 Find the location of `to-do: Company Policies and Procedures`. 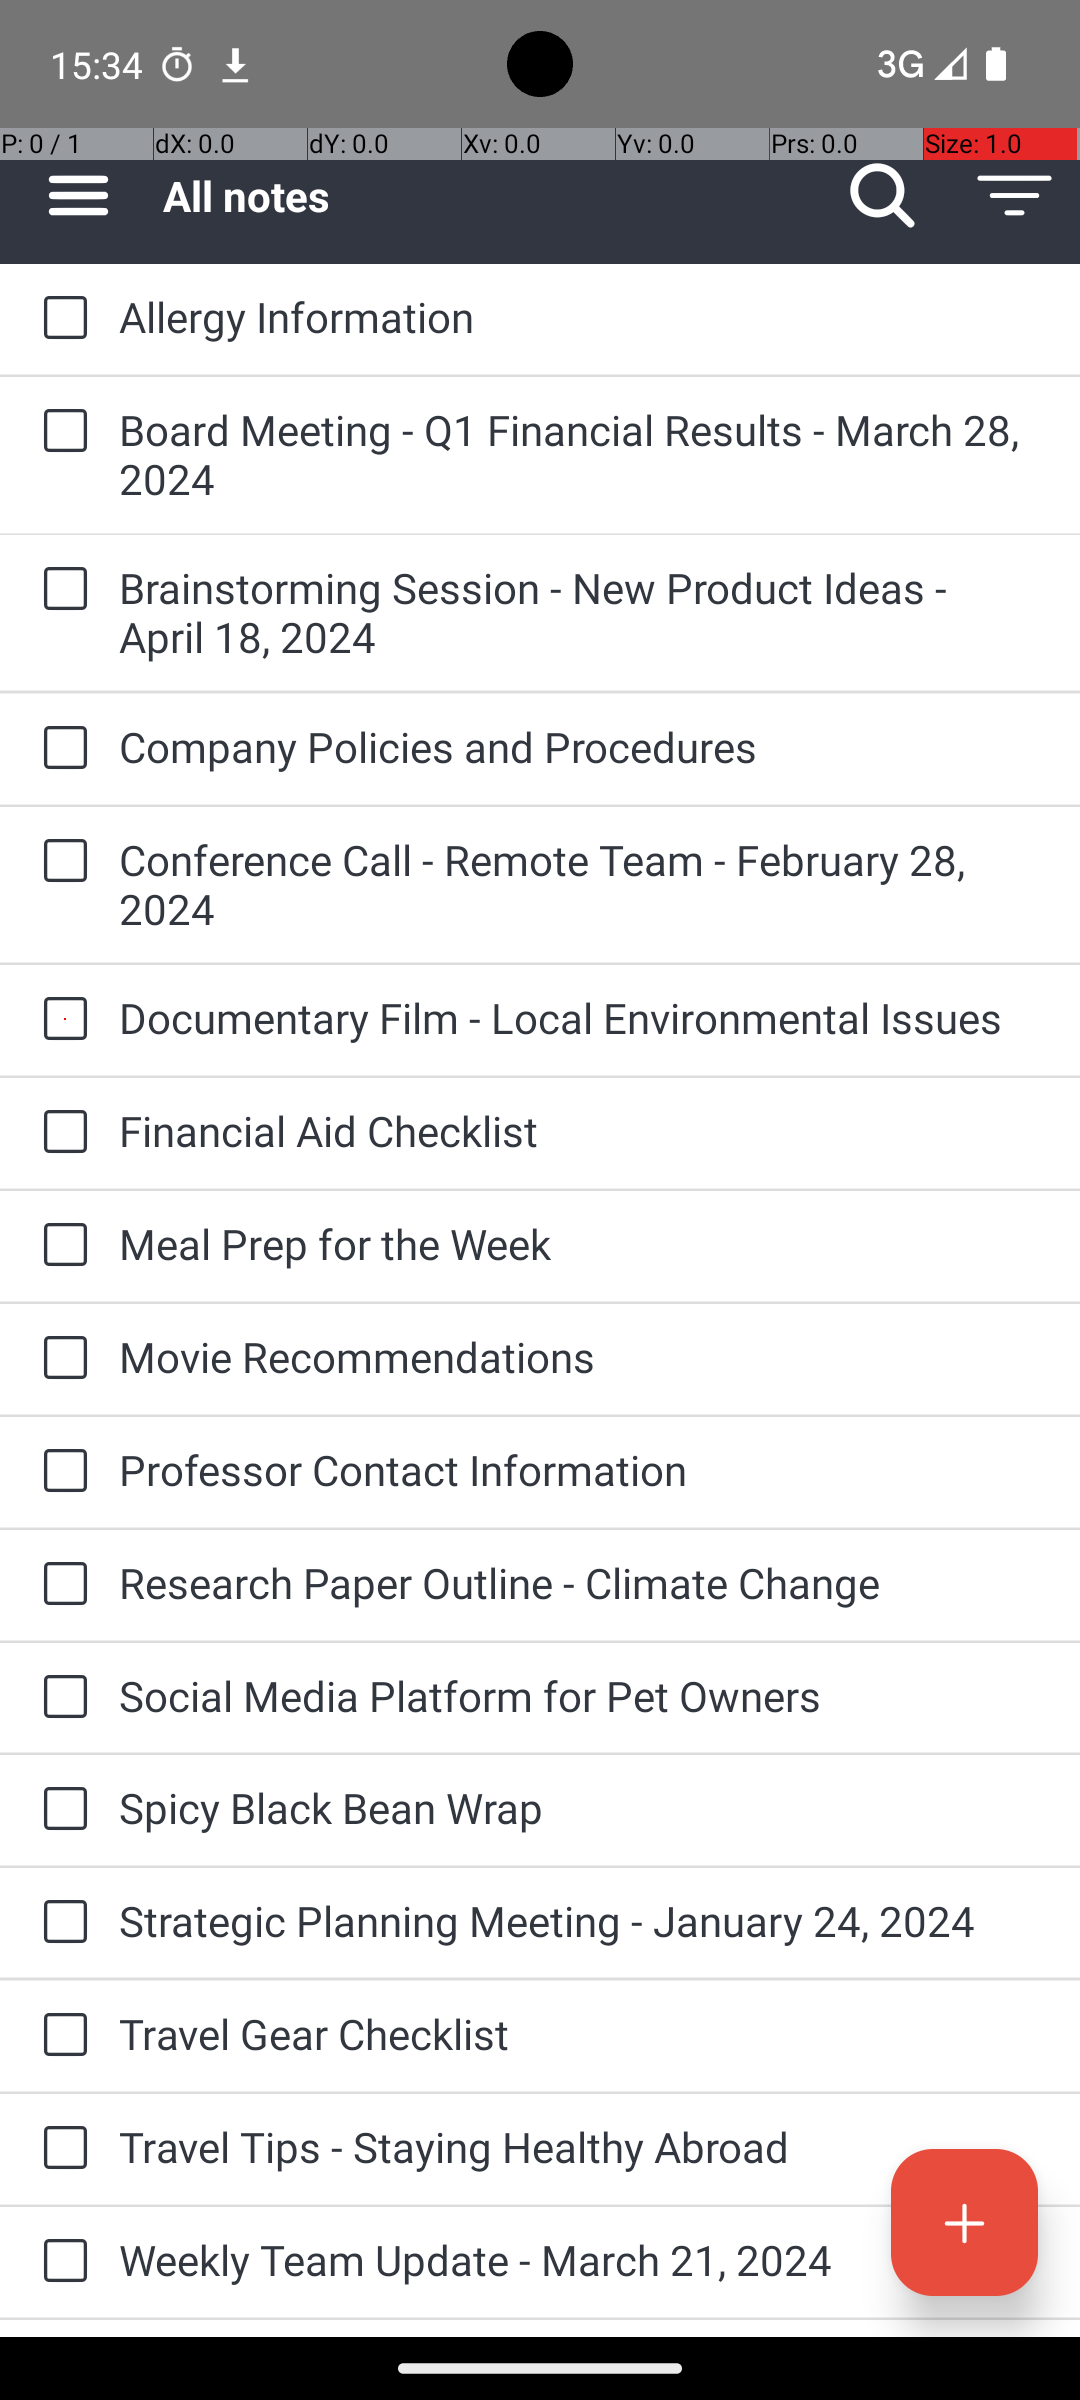

to-do: Company Policies and Procedures is located at coordinates (60, 749).